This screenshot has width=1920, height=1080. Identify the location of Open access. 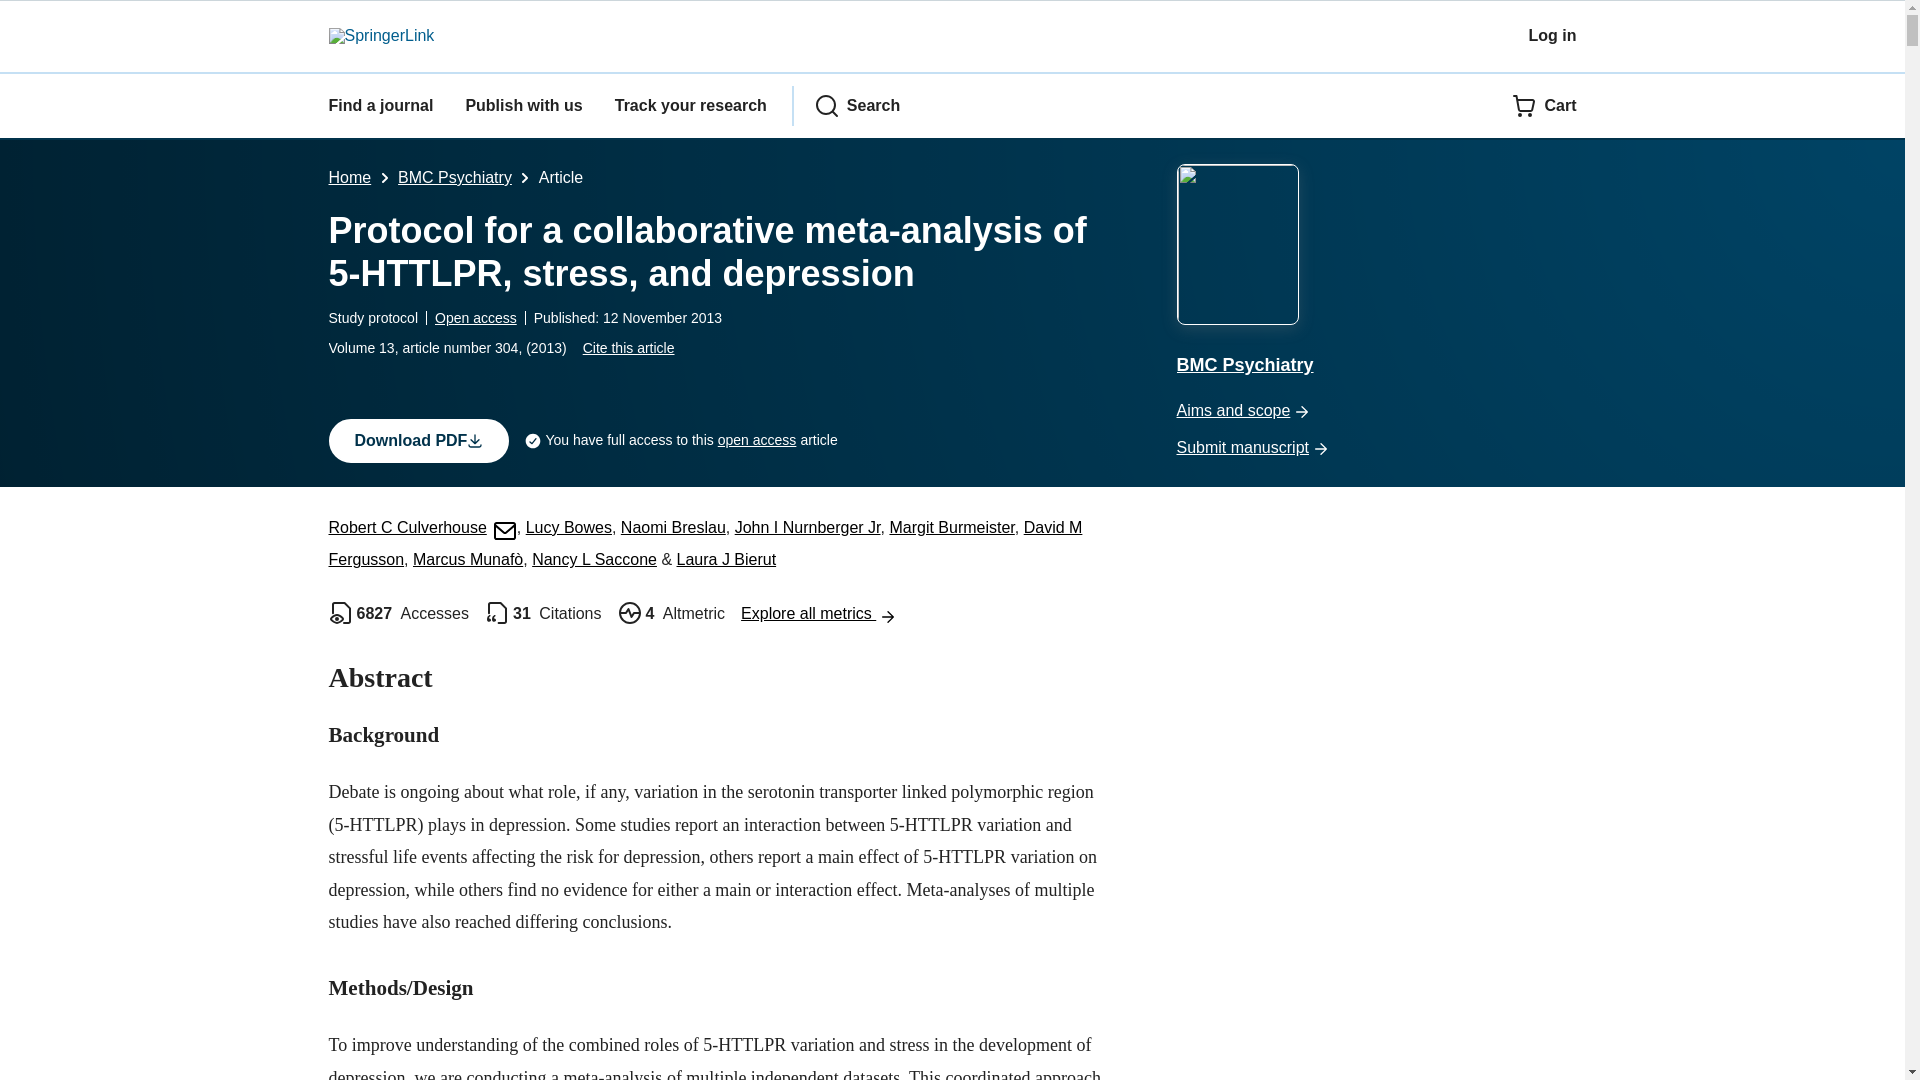
(476, 318).